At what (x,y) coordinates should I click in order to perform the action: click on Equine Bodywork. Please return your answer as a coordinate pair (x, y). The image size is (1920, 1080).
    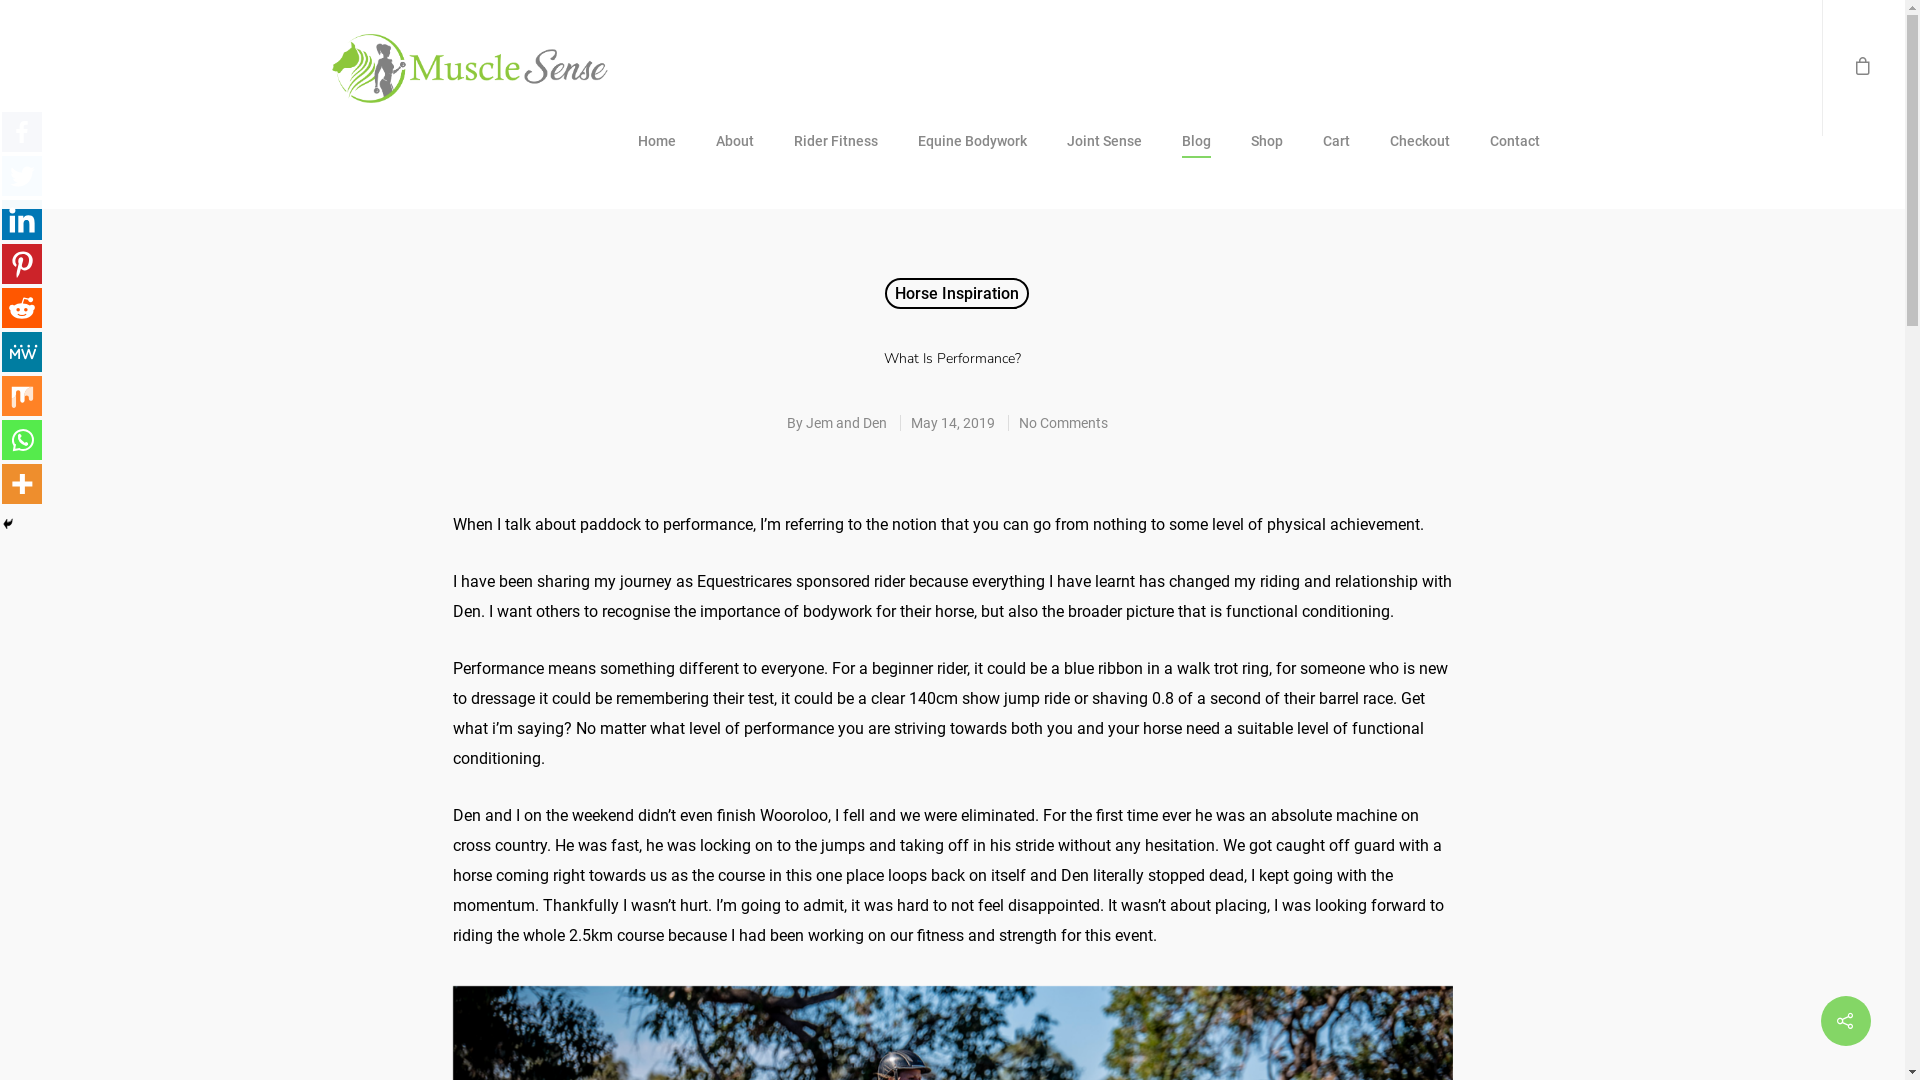
    Looking at the image, I should click on (972, 157).